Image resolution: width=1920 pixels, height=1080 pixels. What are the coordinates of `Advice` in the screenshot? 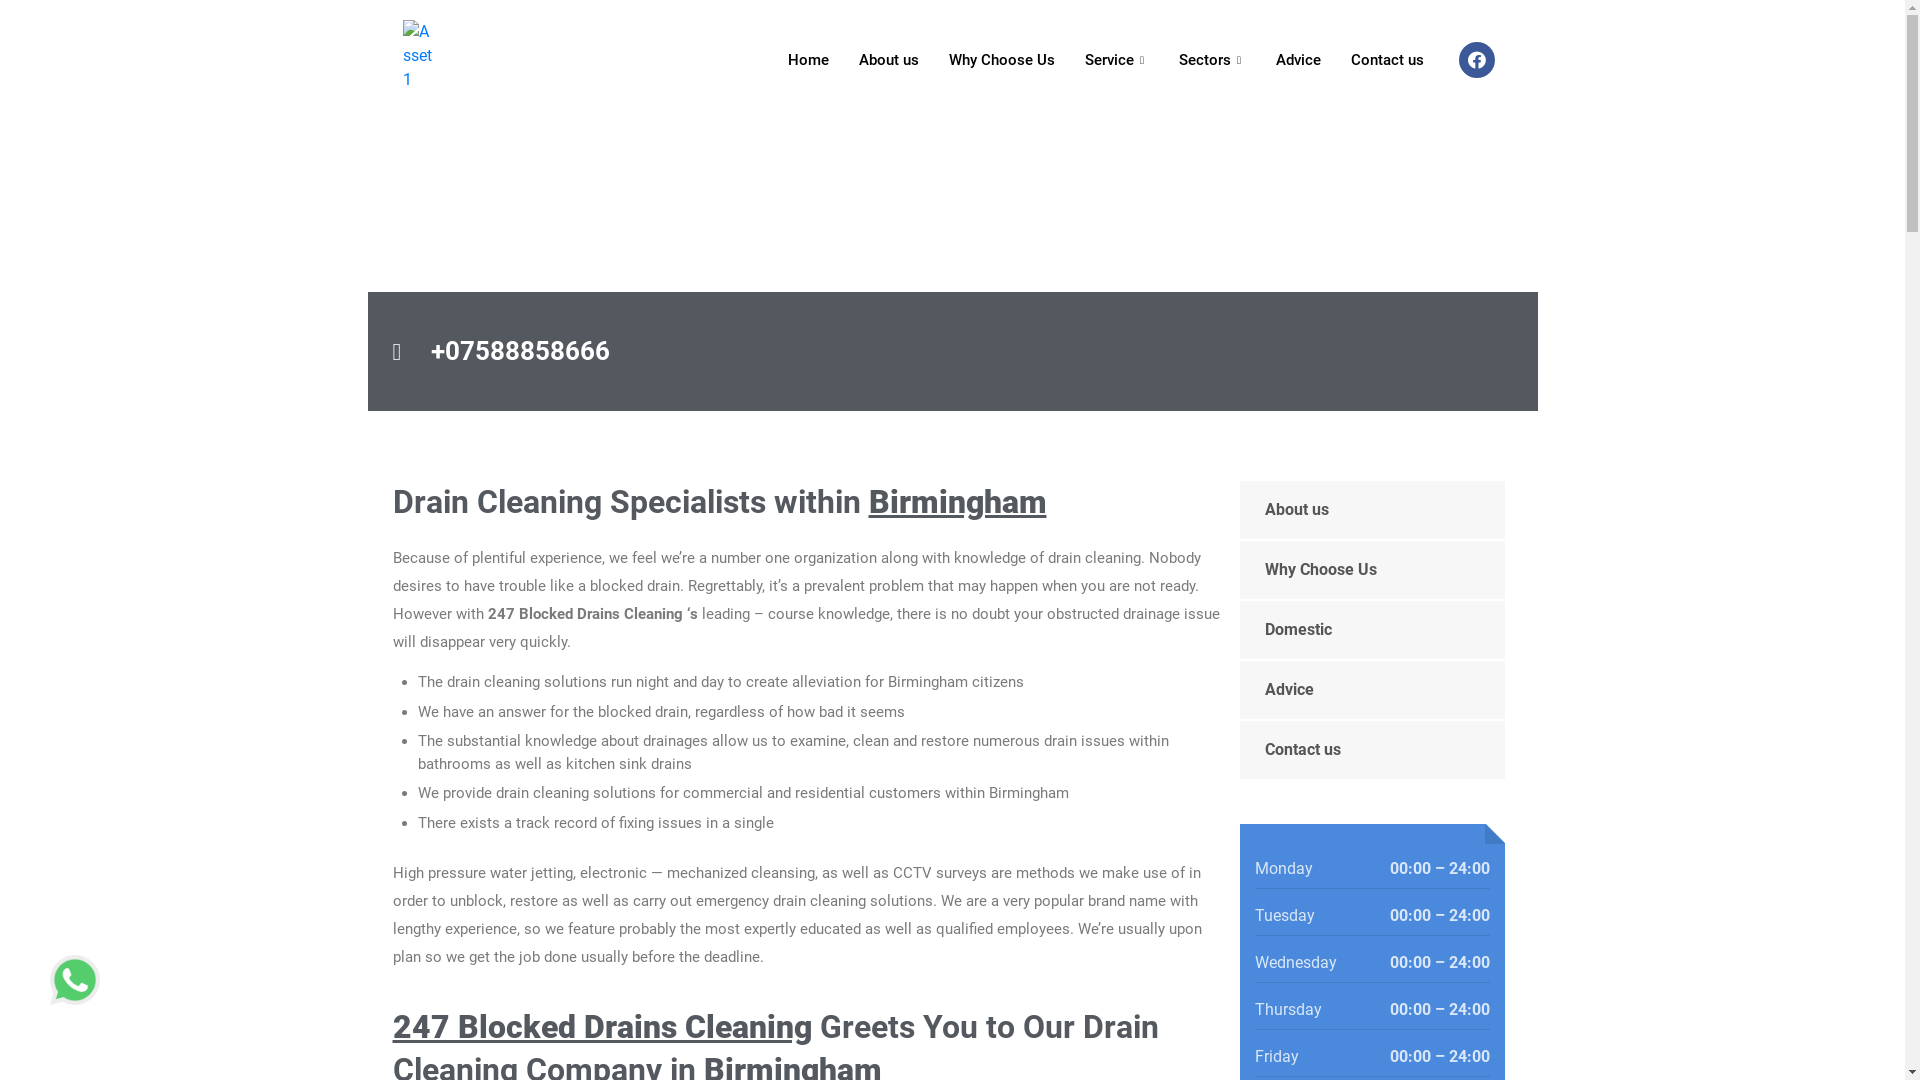 It's located at (1372, 690).